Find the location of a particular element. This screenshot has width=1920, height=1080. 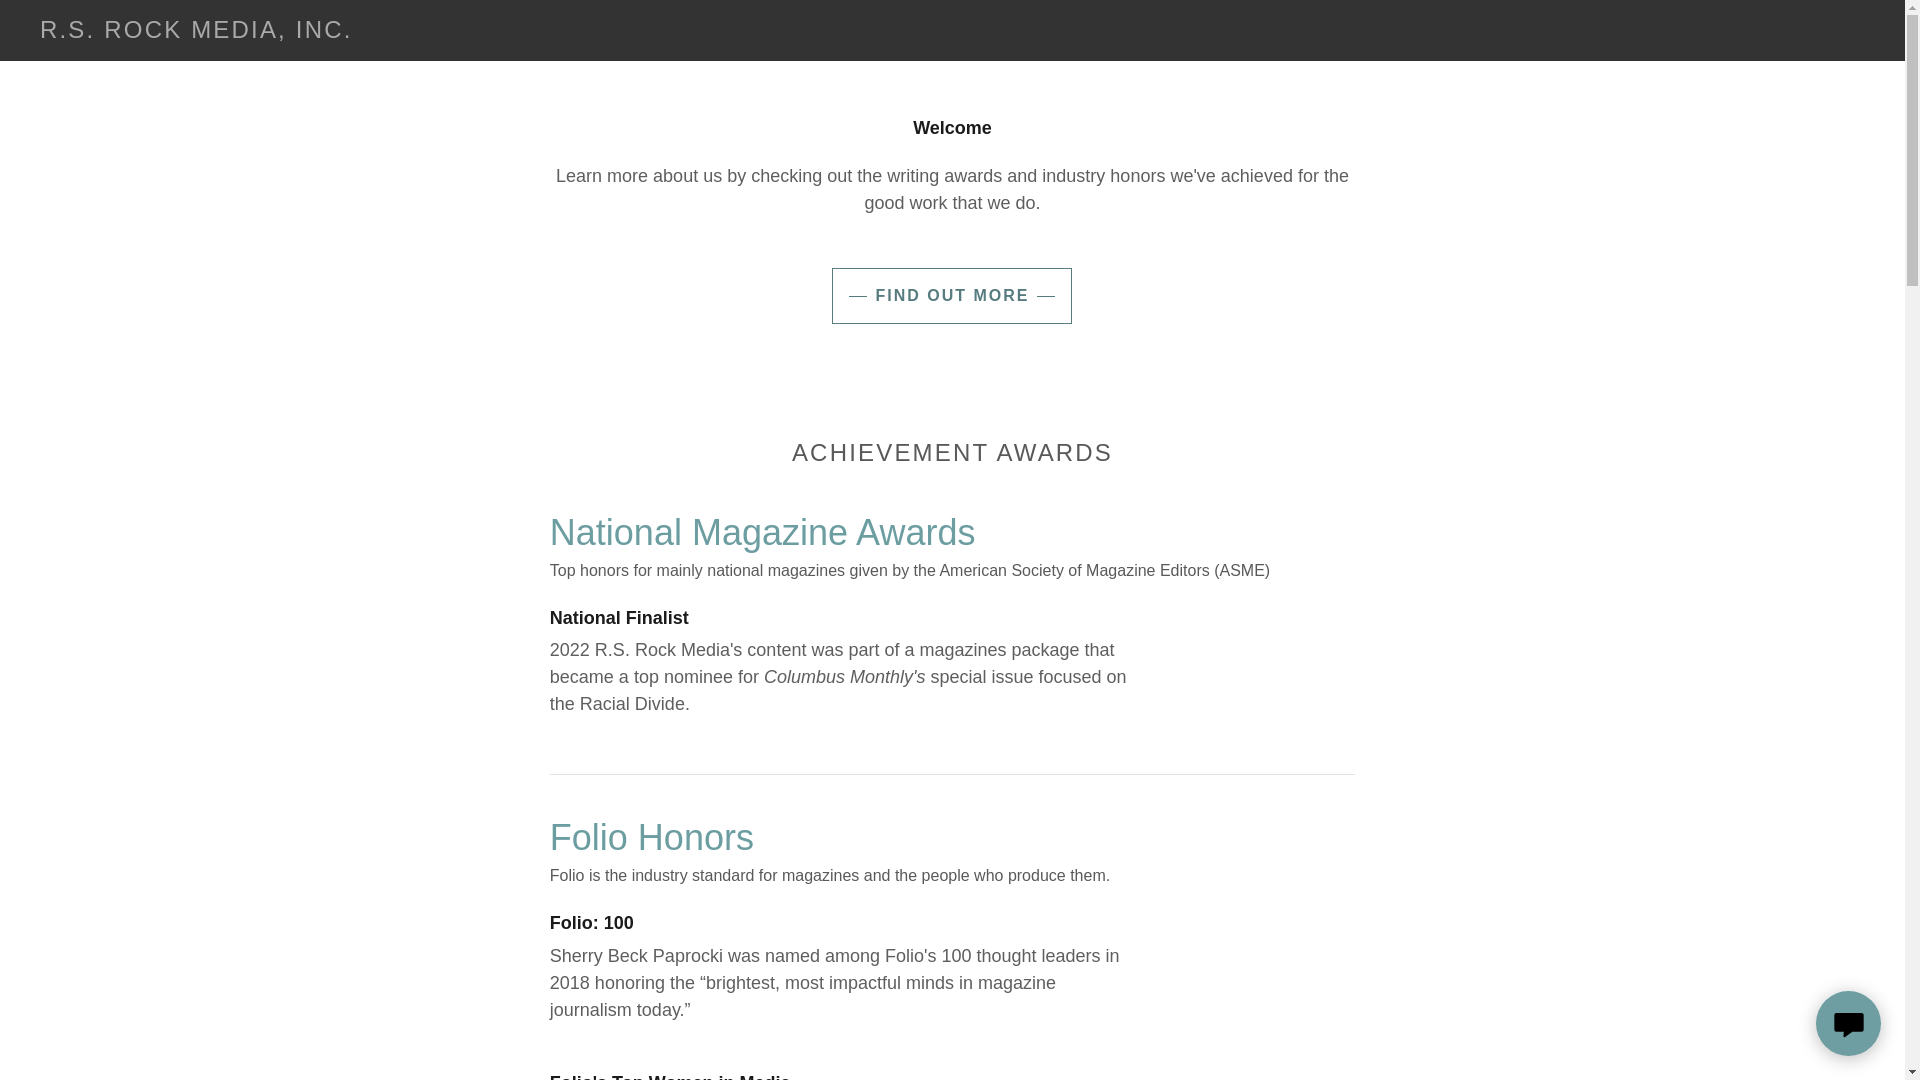

FIND OUT MORE is located at coordinates (951, 296).